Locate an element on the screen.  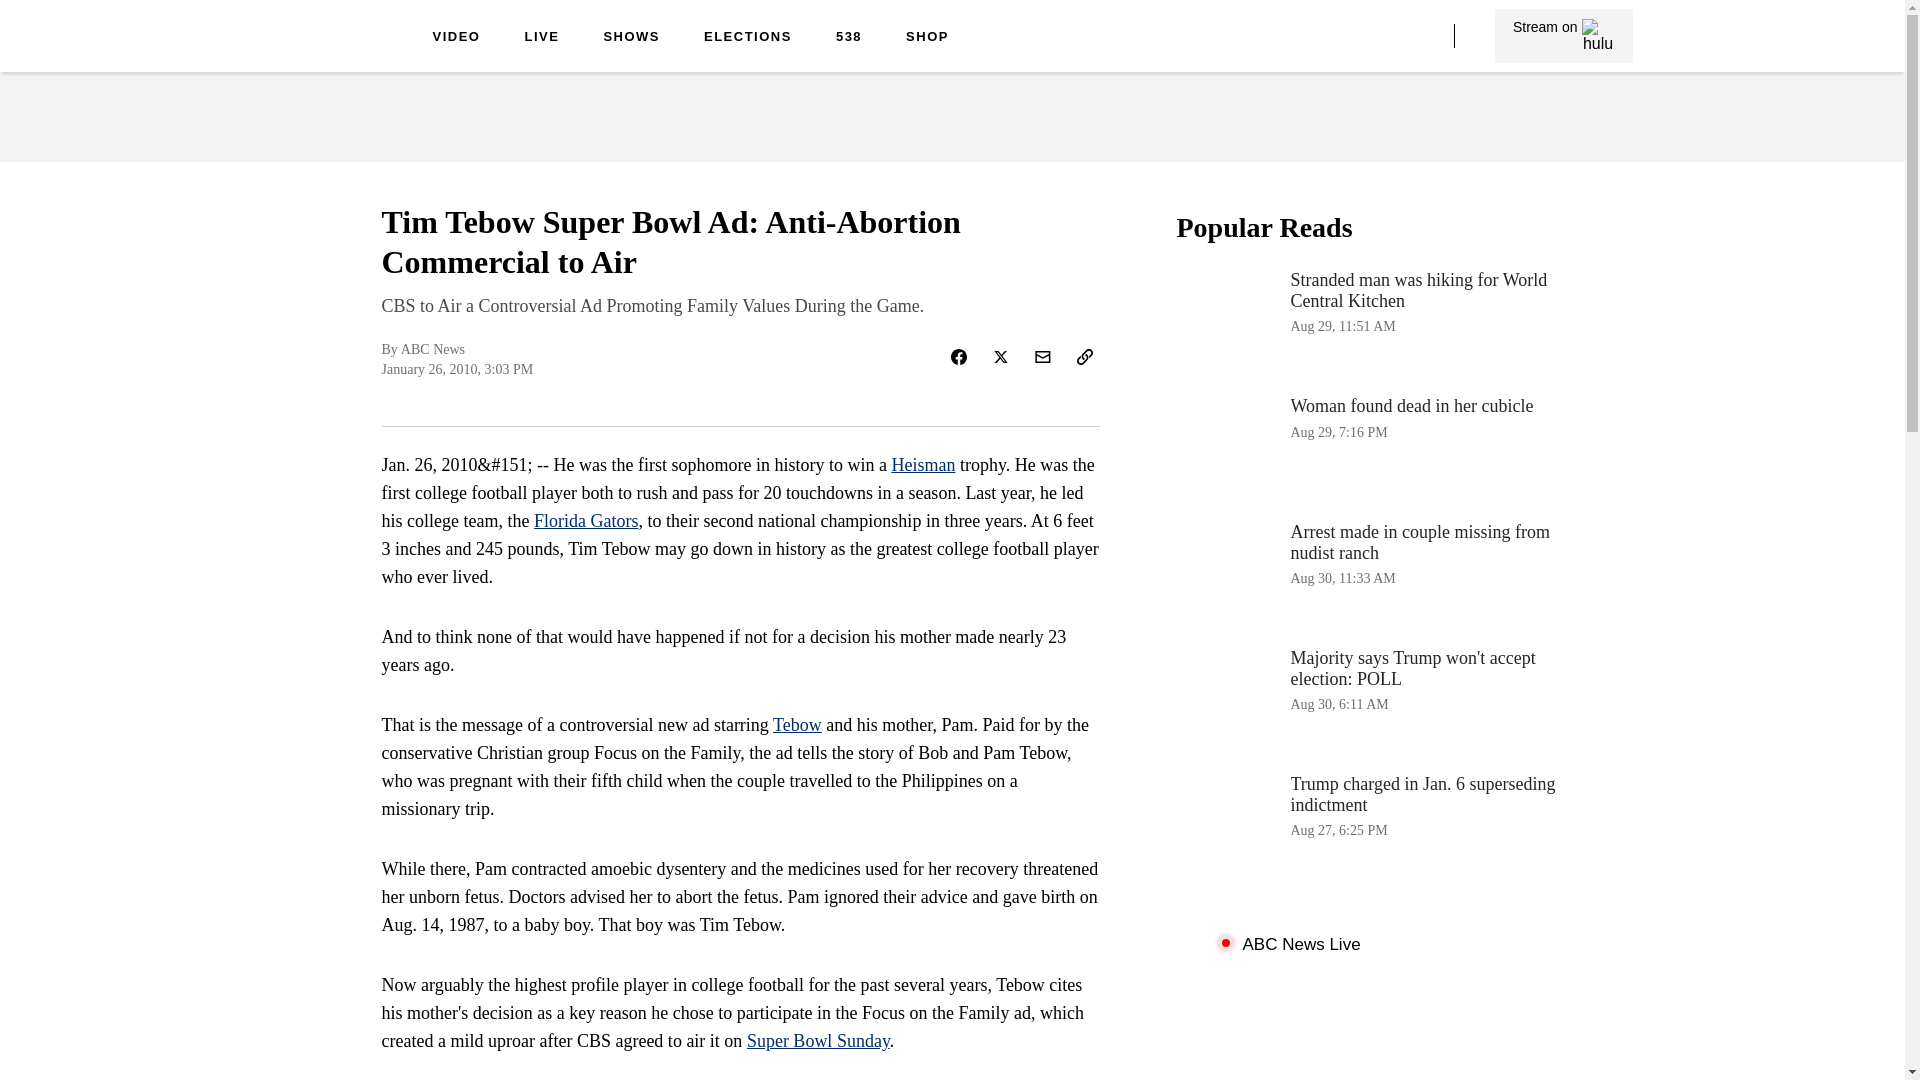
Florida Gators is located at coordinates (585, 520).